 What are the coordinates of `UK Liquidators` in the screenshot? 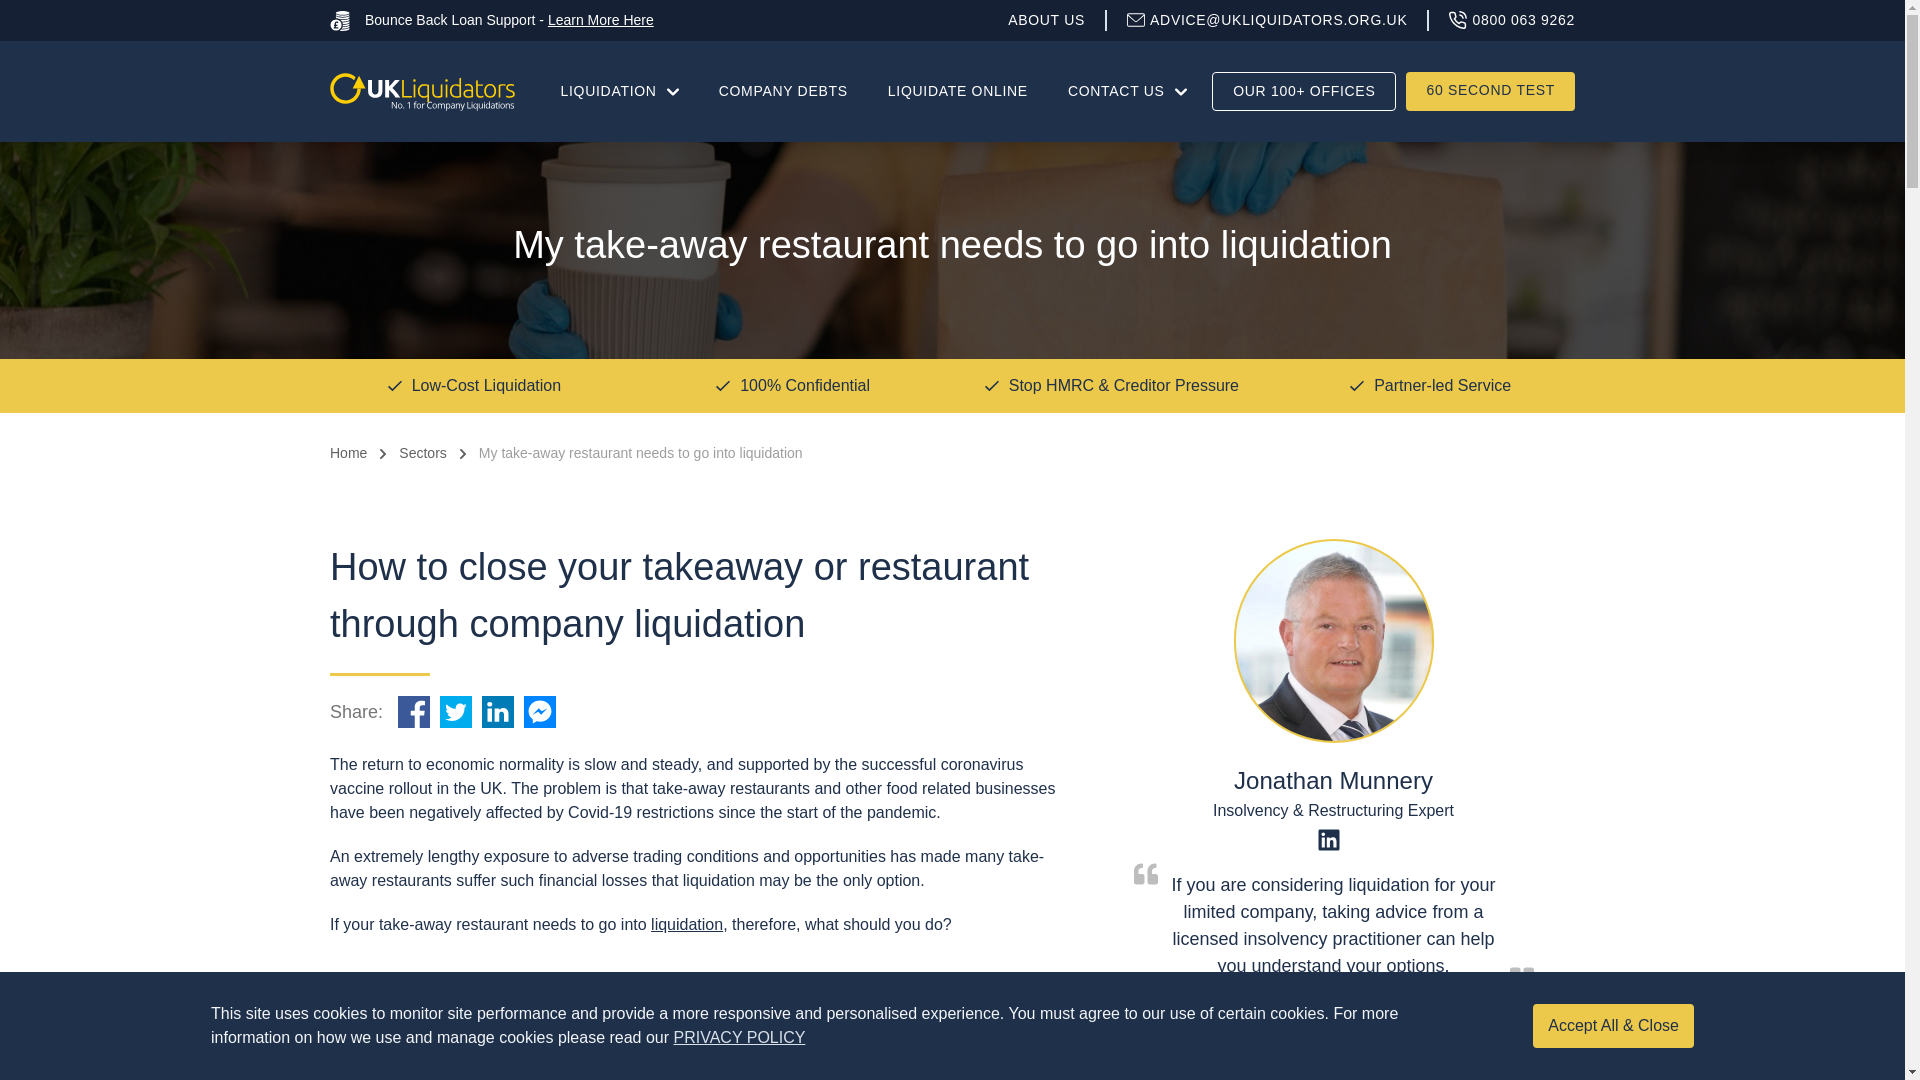 It's located at (422, 91).